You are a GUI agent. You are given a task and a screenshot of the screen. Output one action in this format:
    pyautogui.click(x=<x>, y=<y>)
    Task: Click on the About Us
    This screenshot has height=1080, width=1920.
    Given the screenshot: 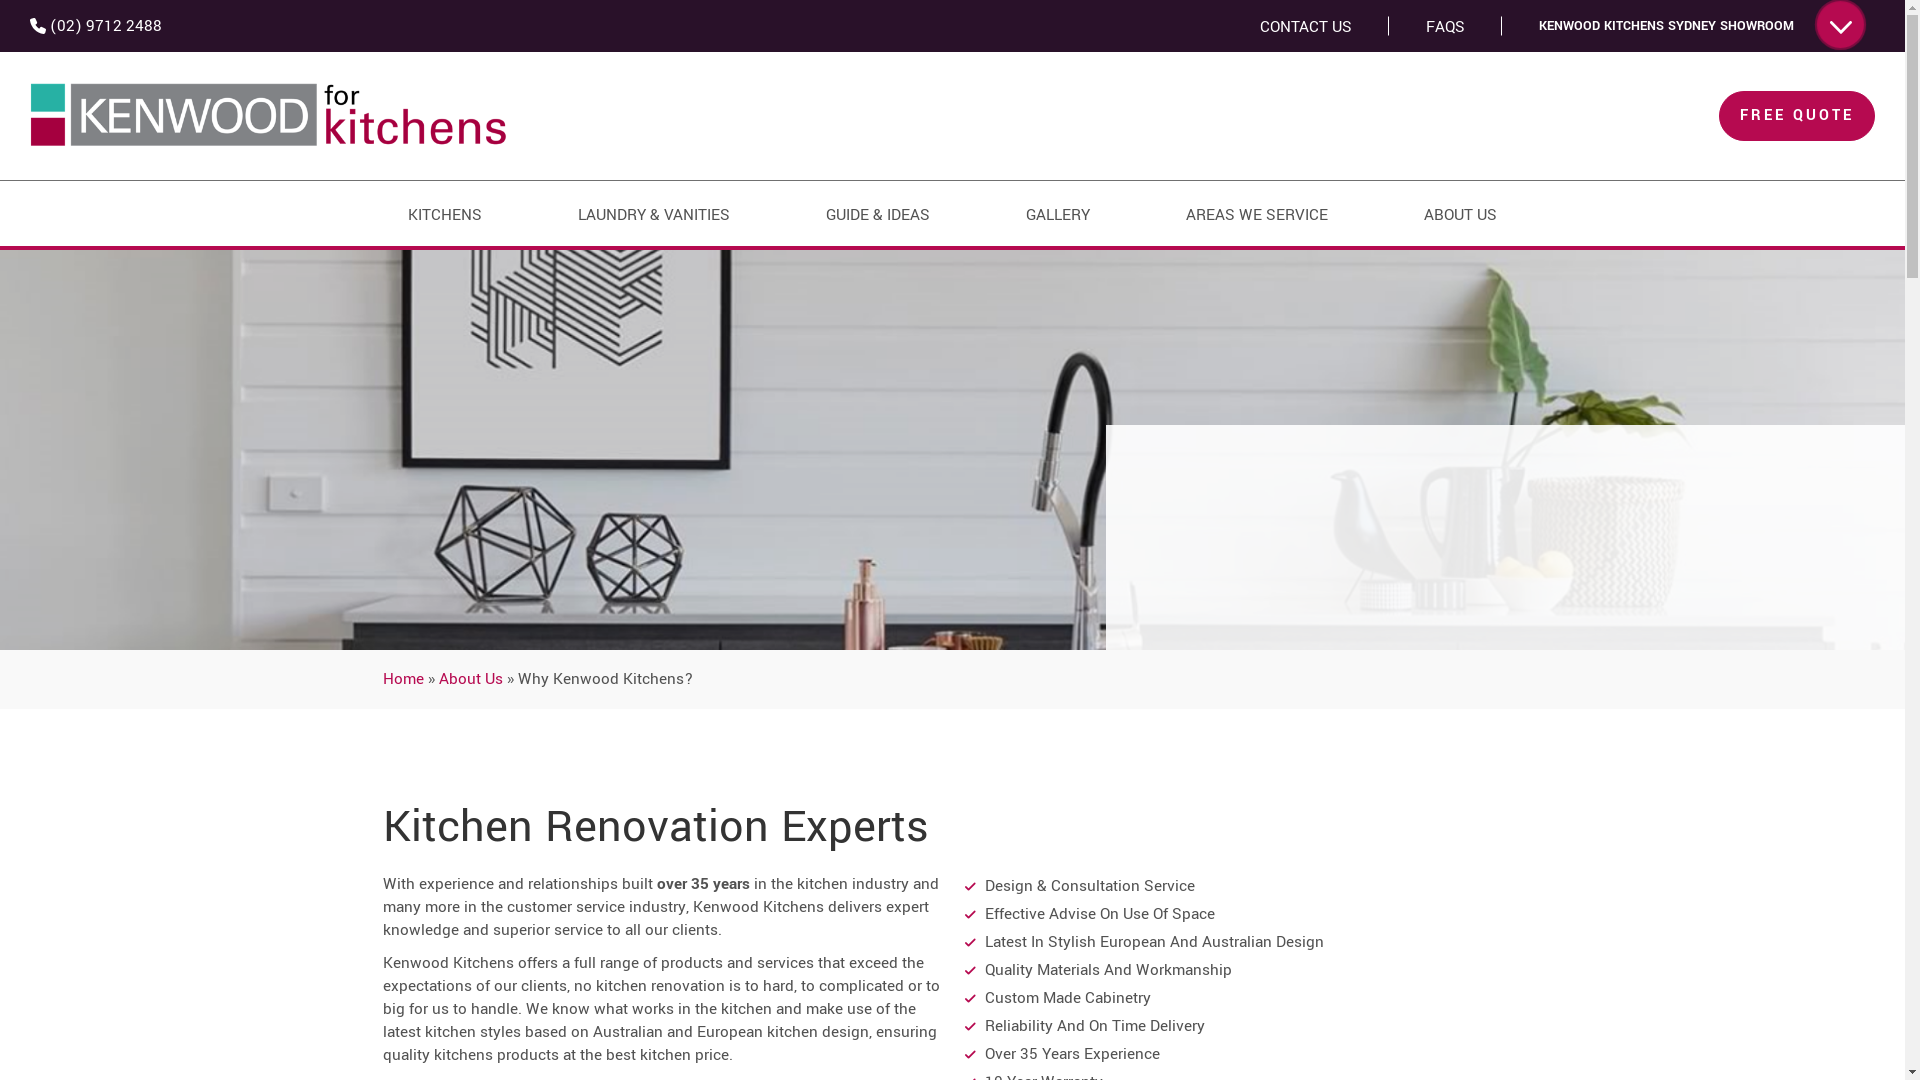 What is the action you would take?
    pyautogui.click(x=470, y=679)
    